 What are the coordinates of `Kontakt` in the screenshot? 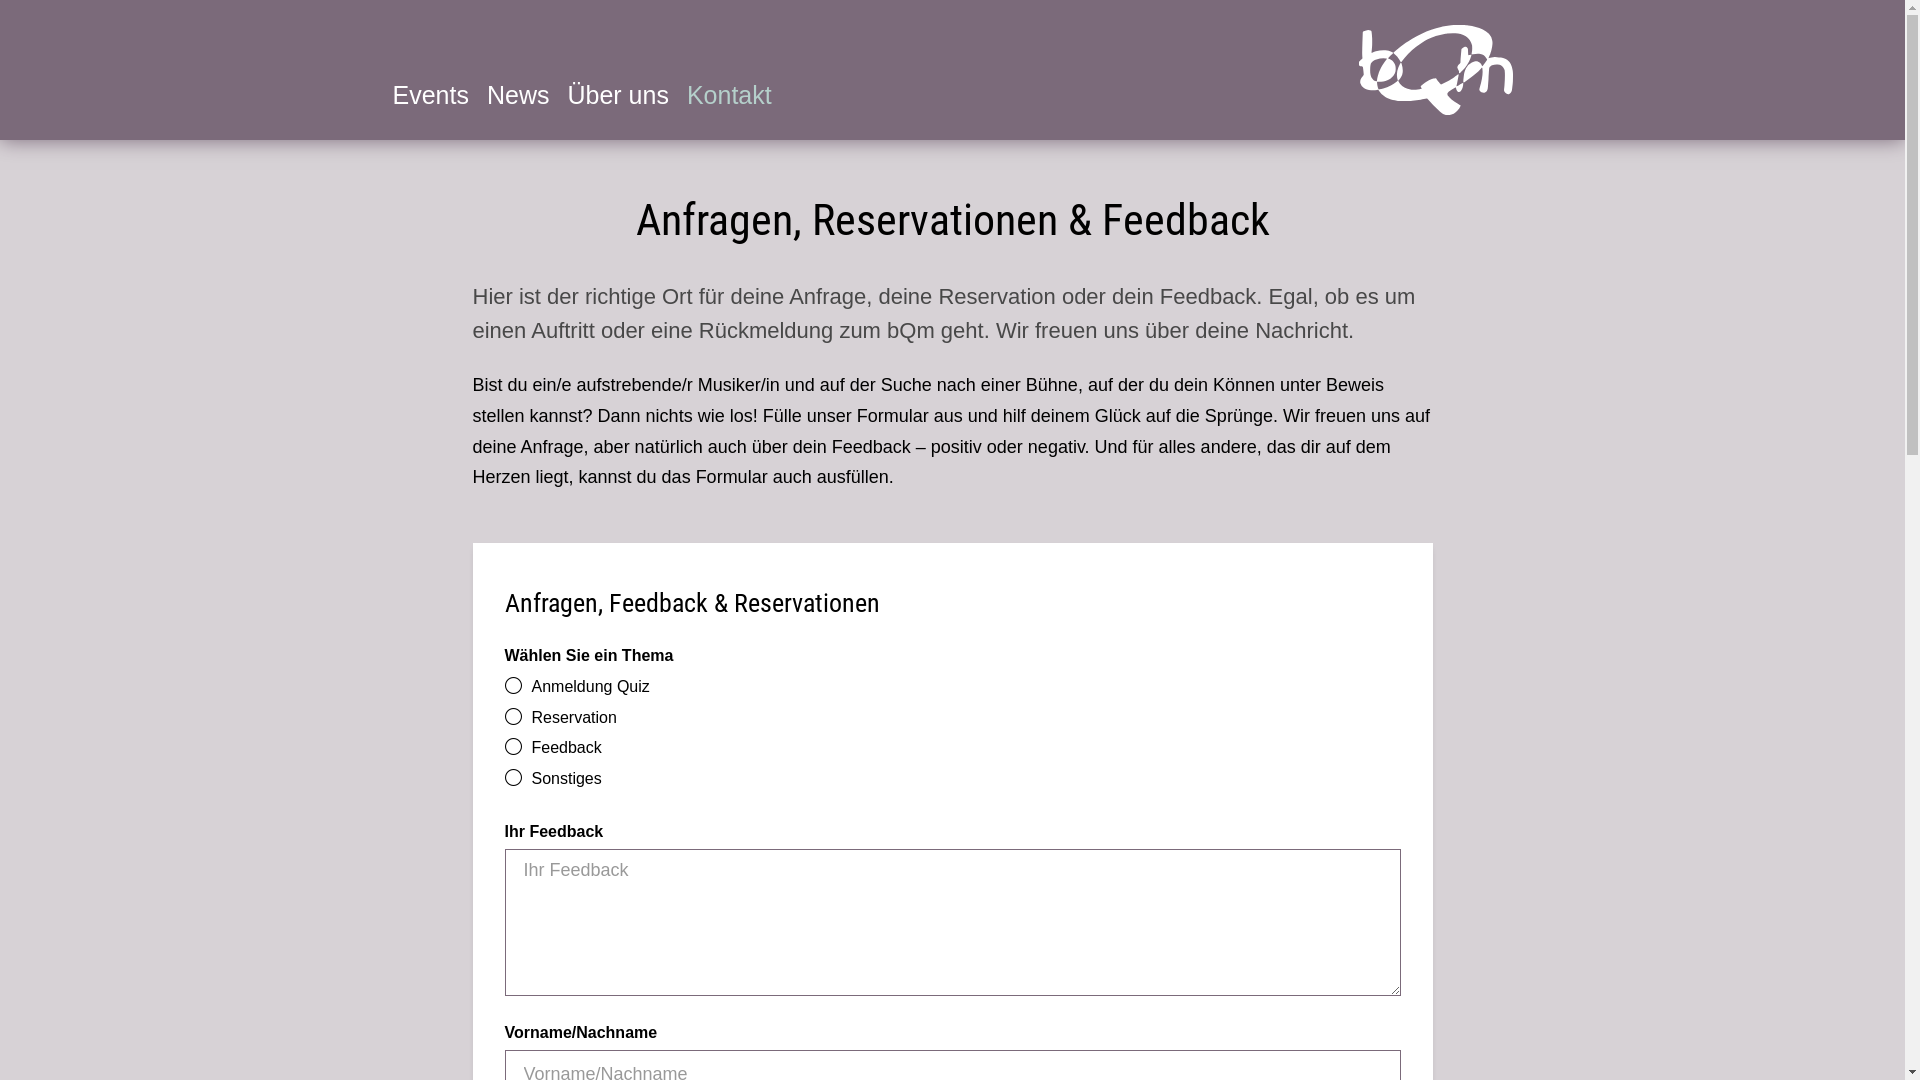 It's located at (730, 96).